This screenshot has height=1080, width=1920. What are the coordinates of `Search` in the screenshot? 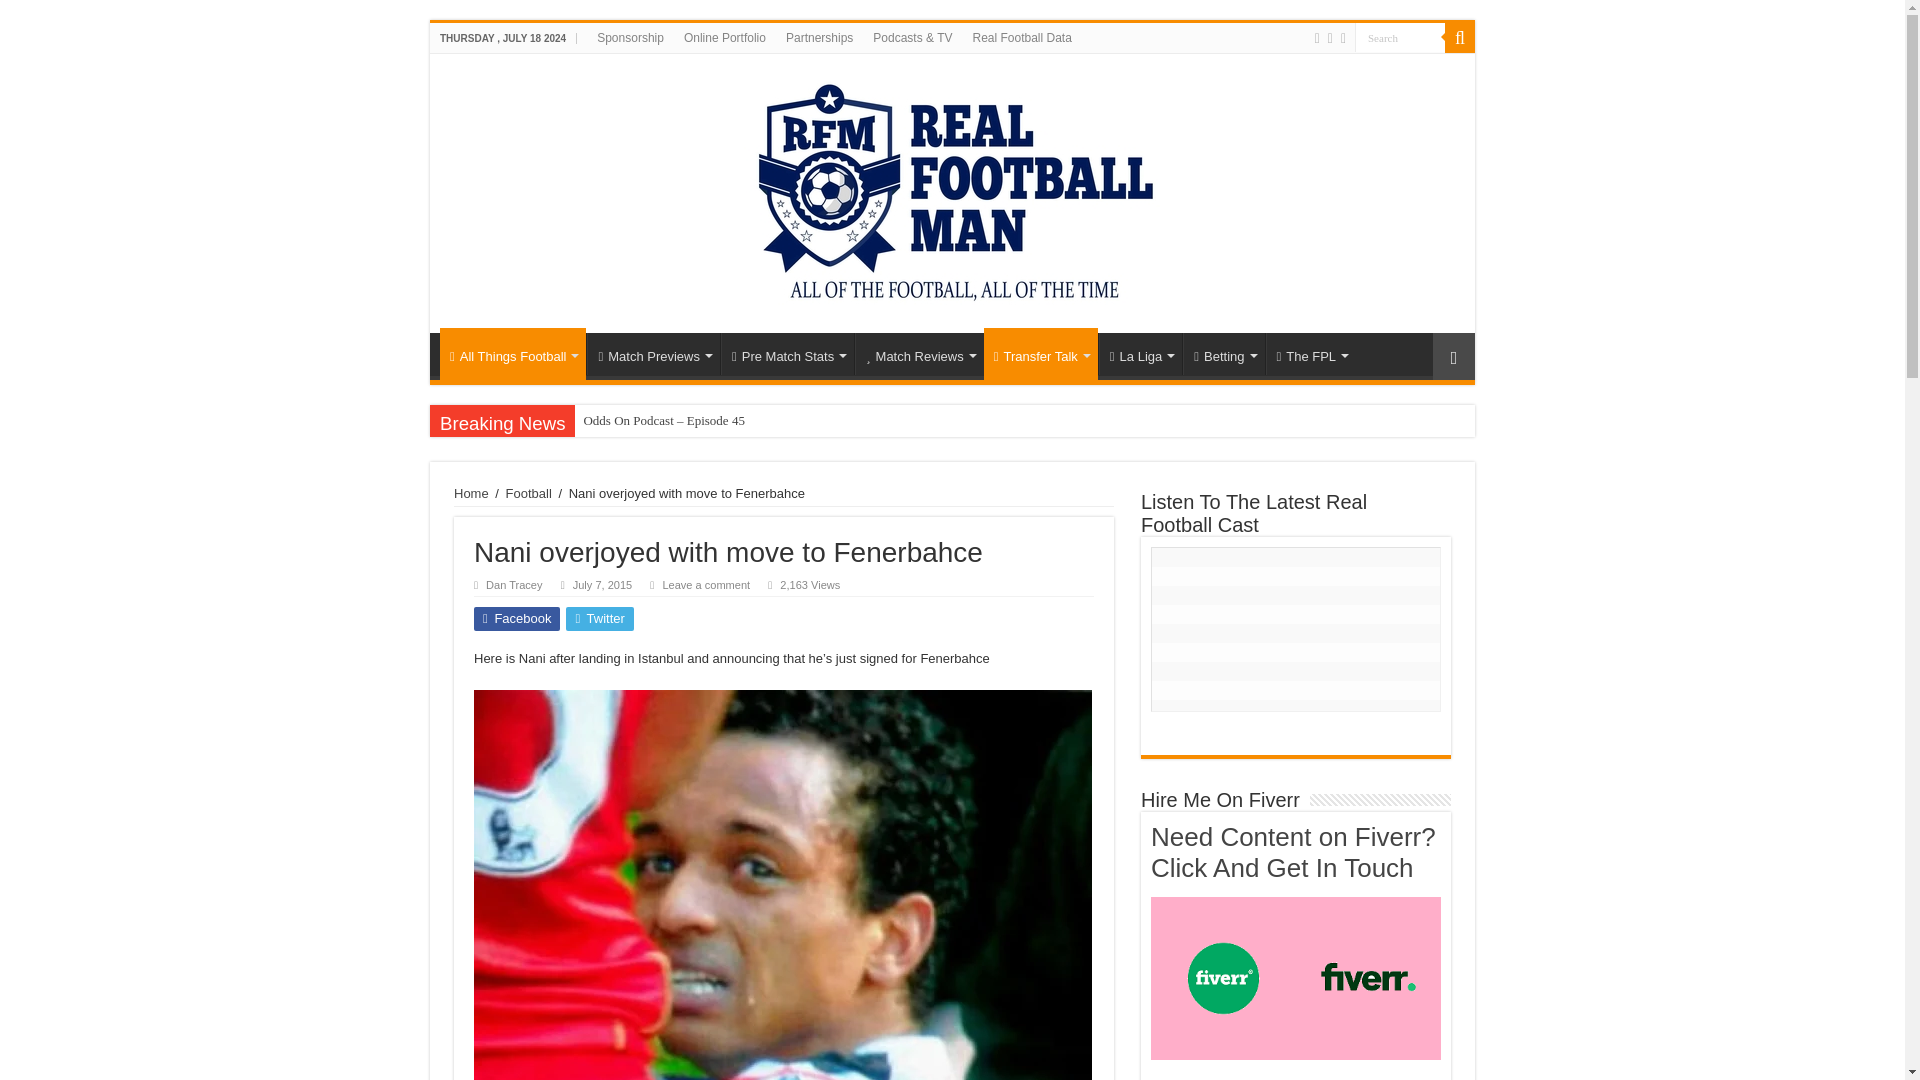 It's located at (1460, 37).